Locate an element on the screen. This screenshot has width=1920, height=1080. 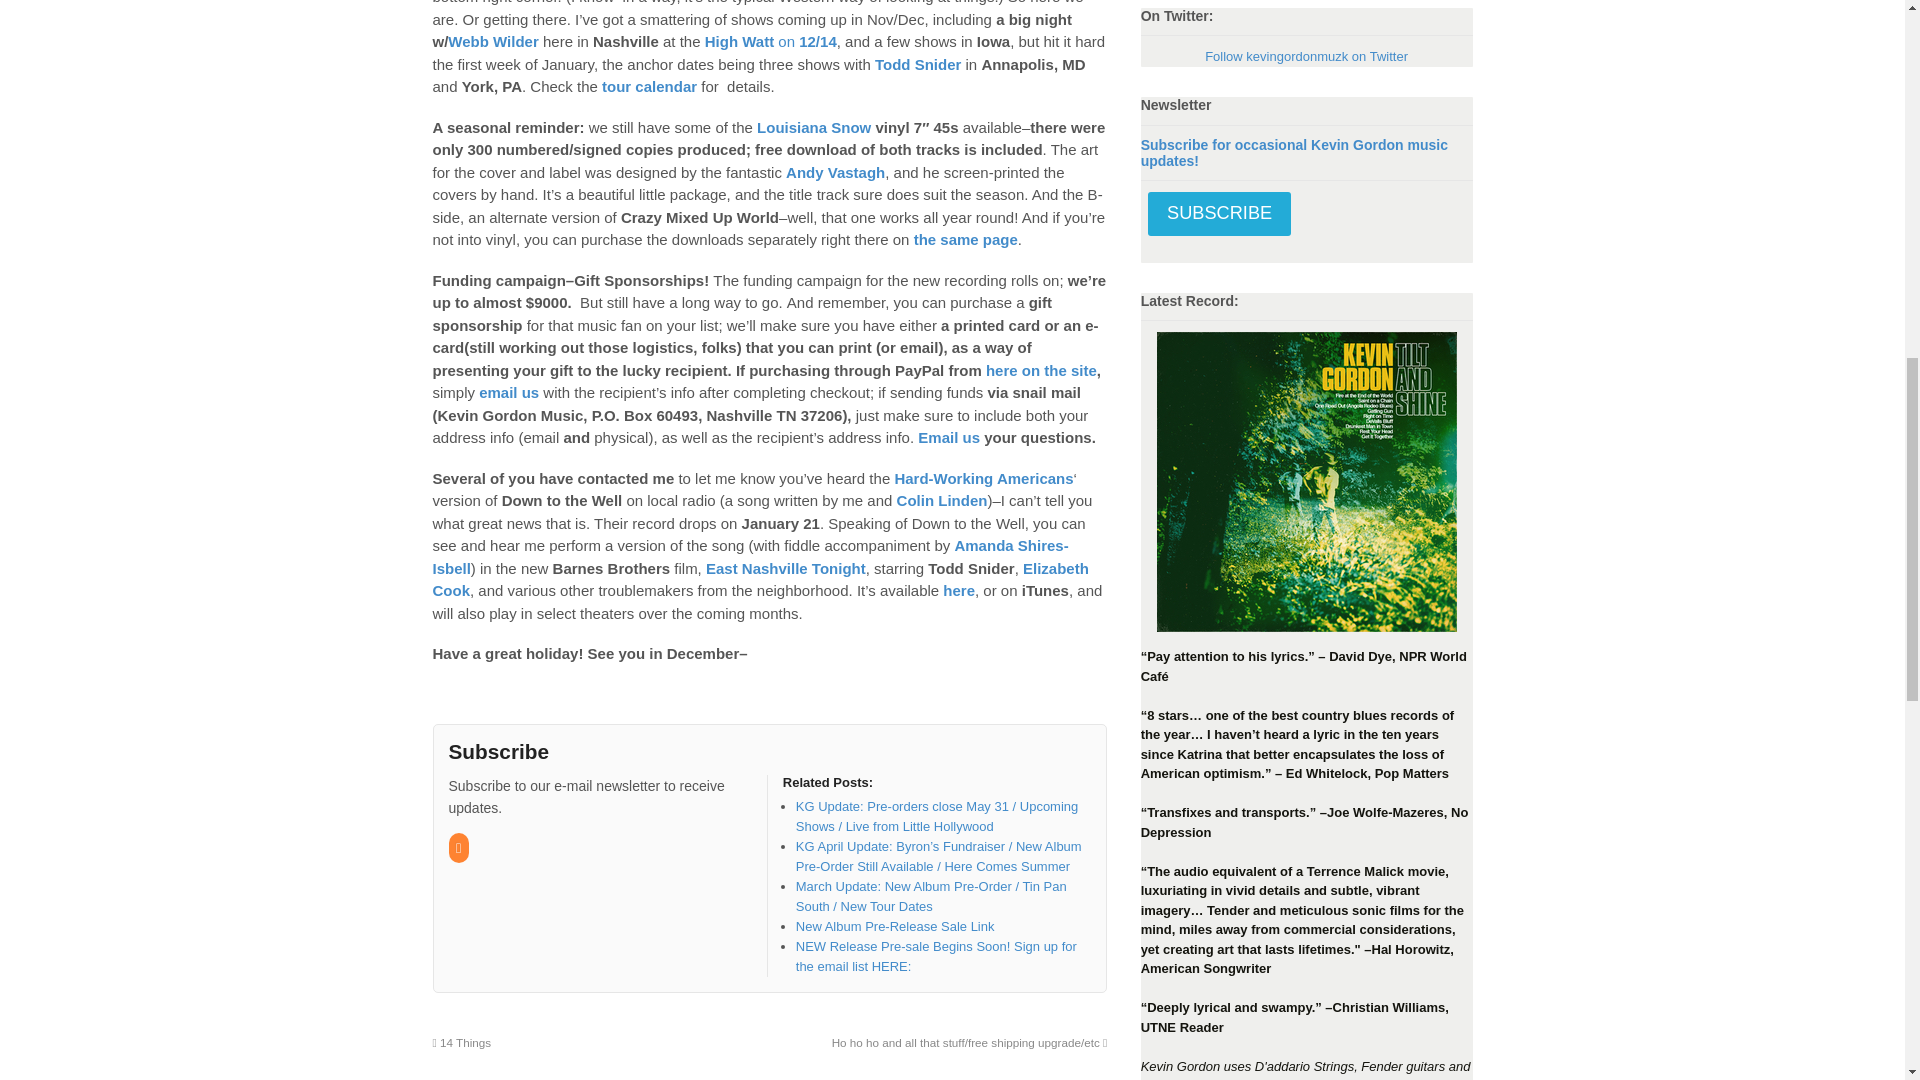
Webb Wilder is located at coordinates (492, 41).